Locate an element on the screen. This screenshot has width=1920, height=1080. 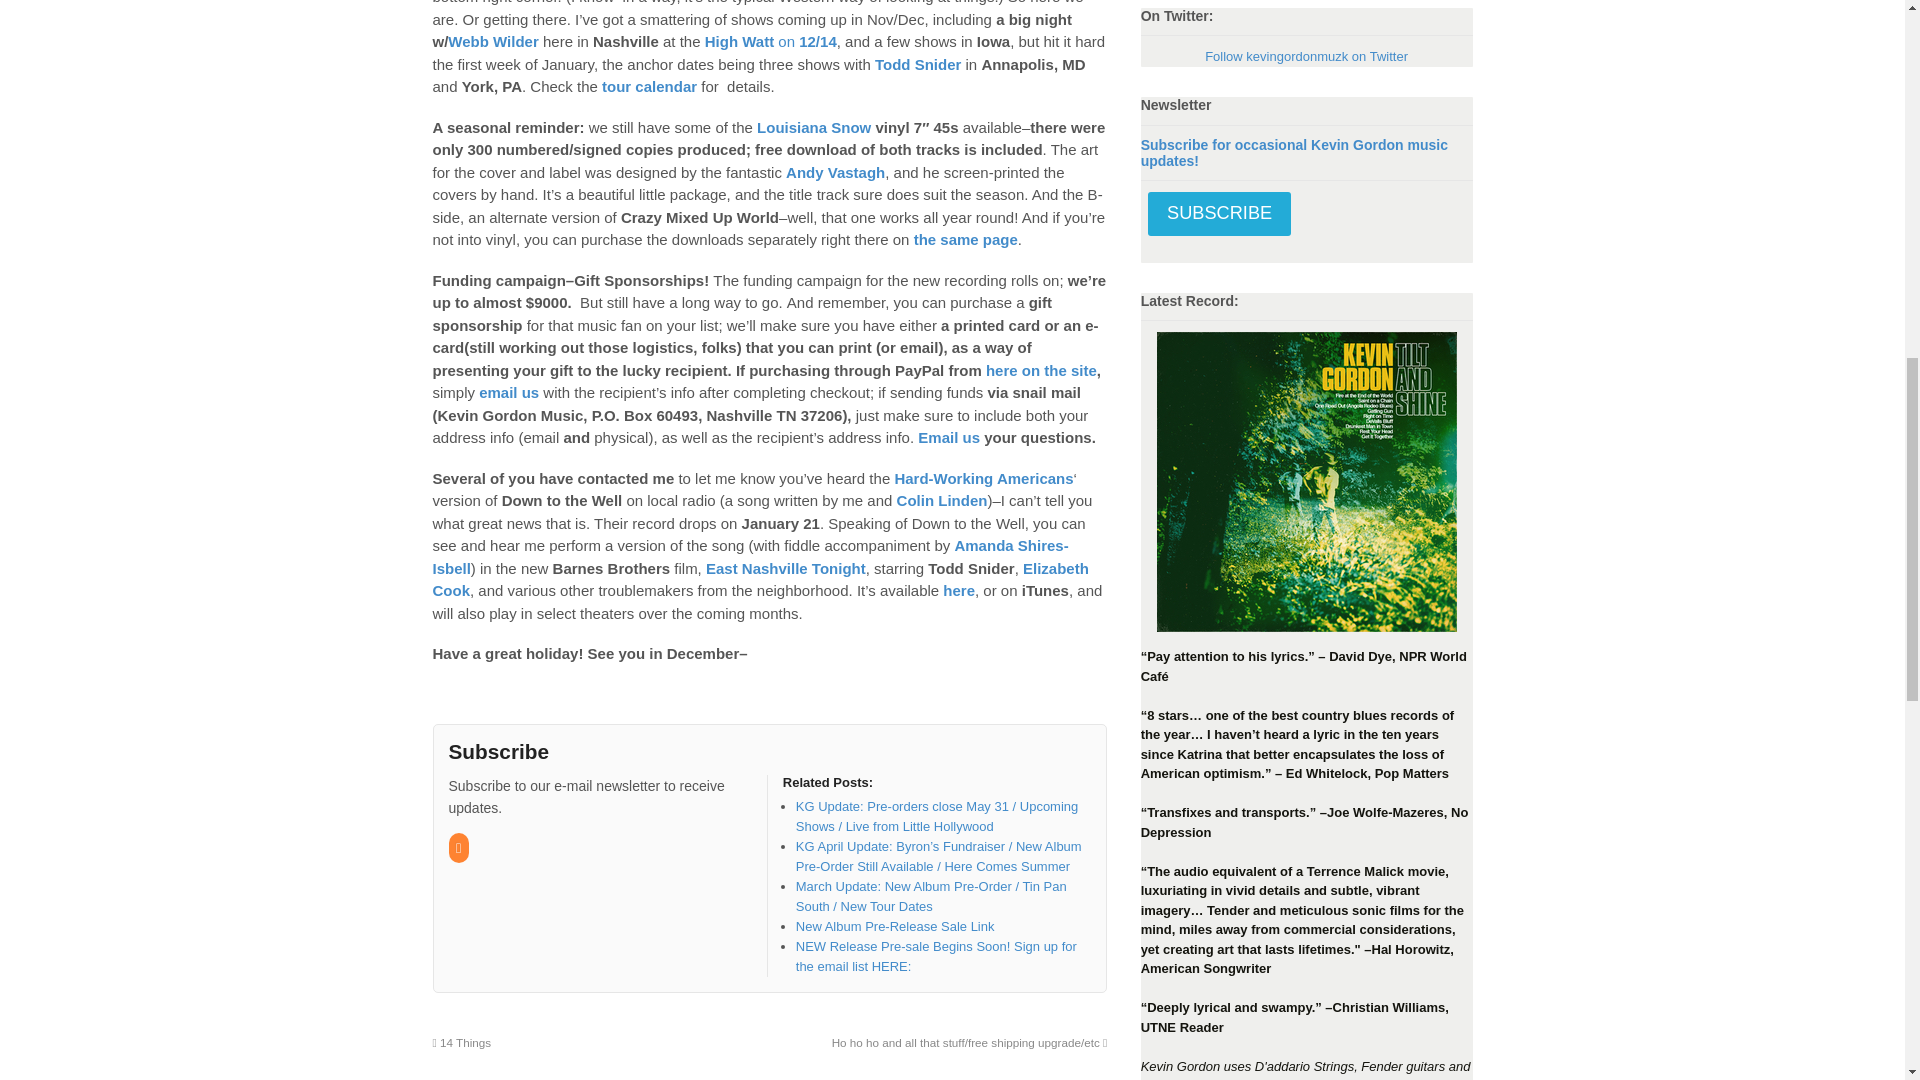
Webb Wilder is located at coordinates (492, 41).